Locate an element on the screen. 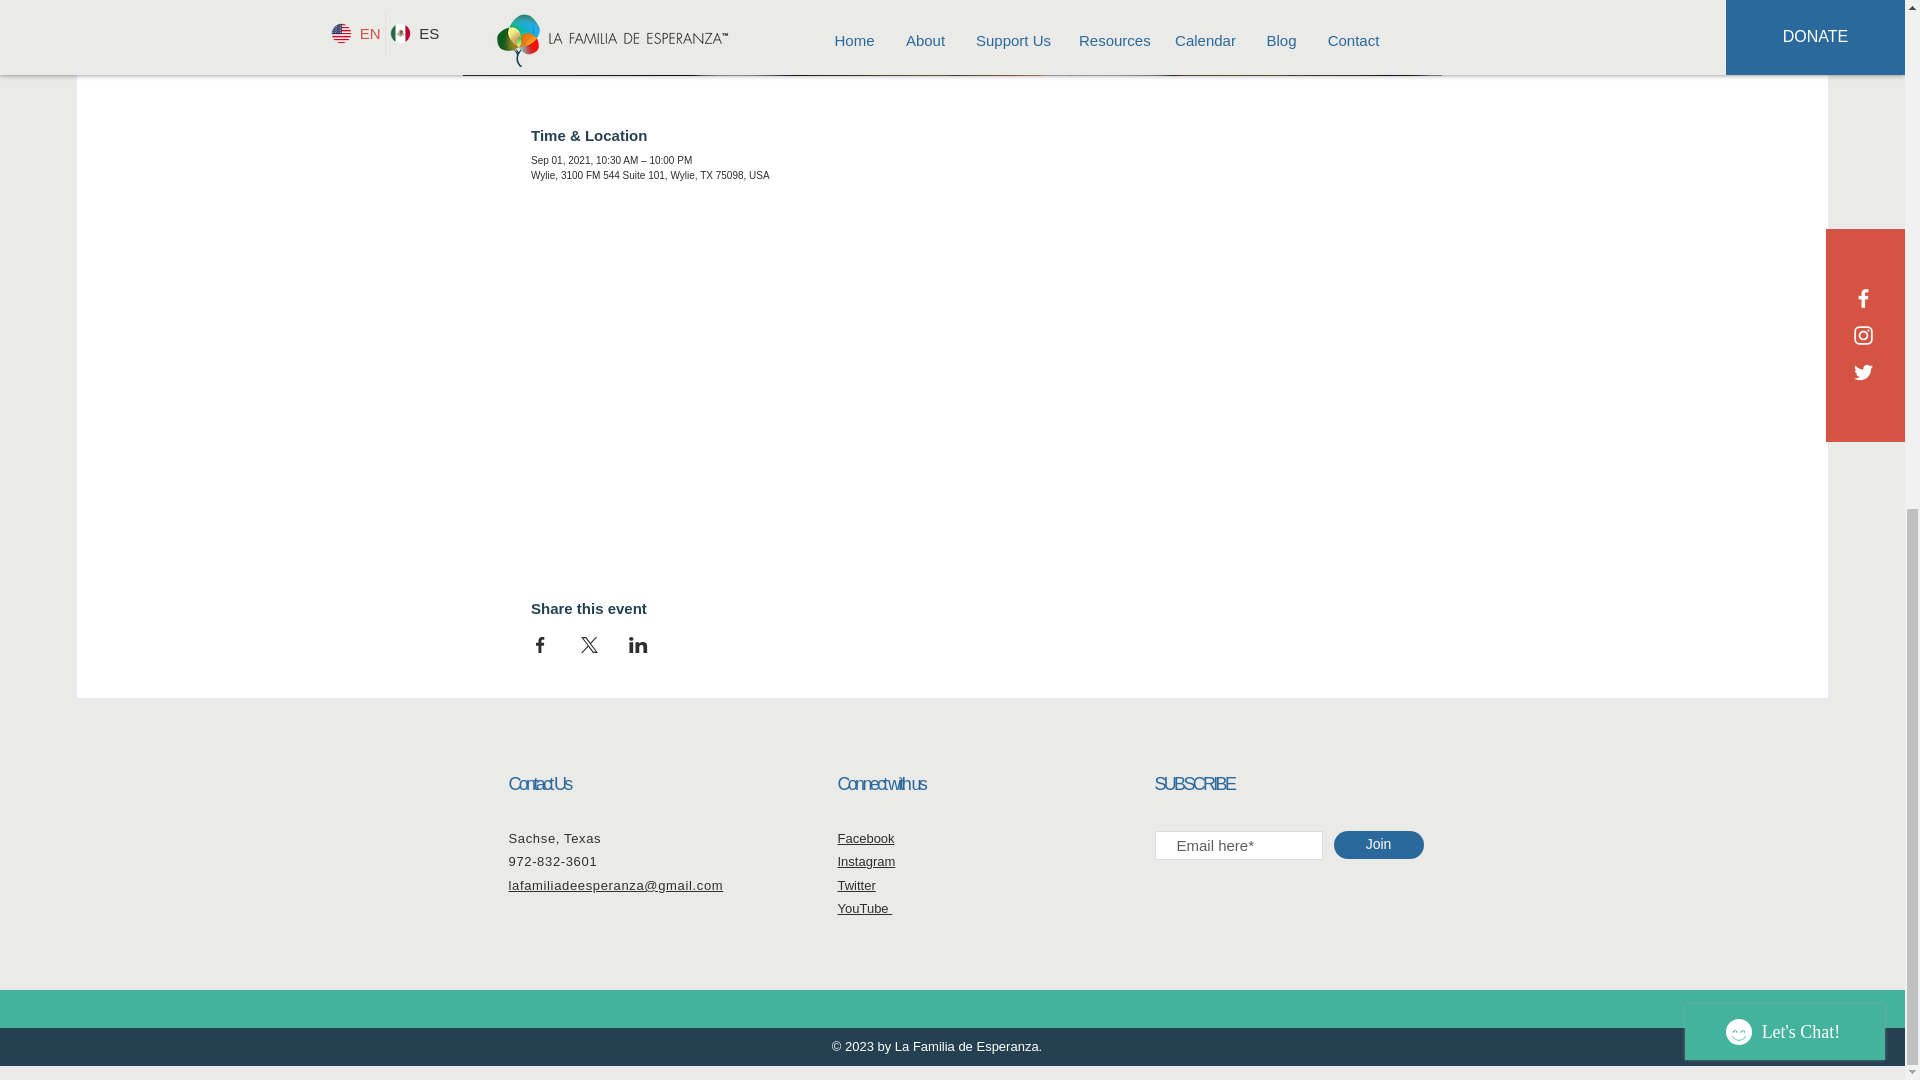 Image resolution: width=1920 pixels, height=1080 pixels. Instagram is located at coordinates (866, 862).